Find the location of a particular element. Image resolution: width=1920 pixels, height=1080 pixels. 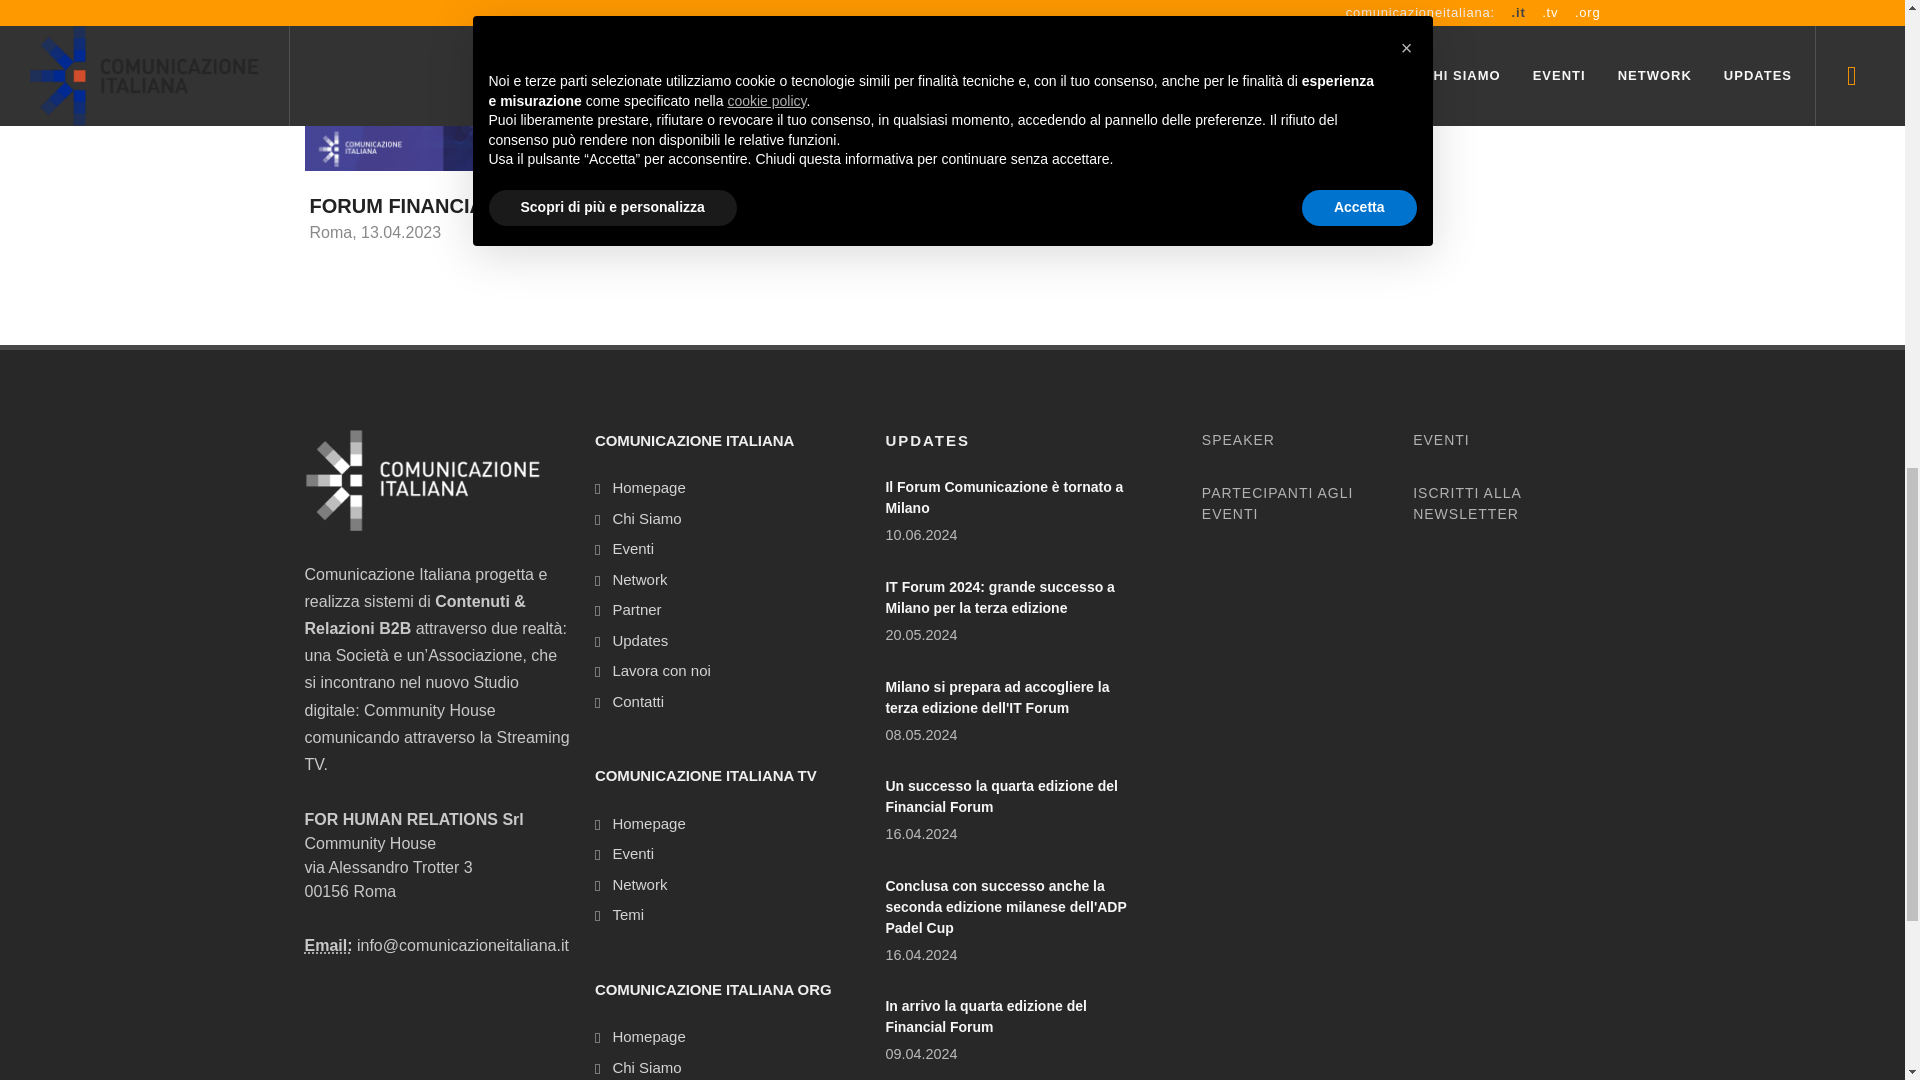

Chi Siamo is located at coordinates (641, 1068).